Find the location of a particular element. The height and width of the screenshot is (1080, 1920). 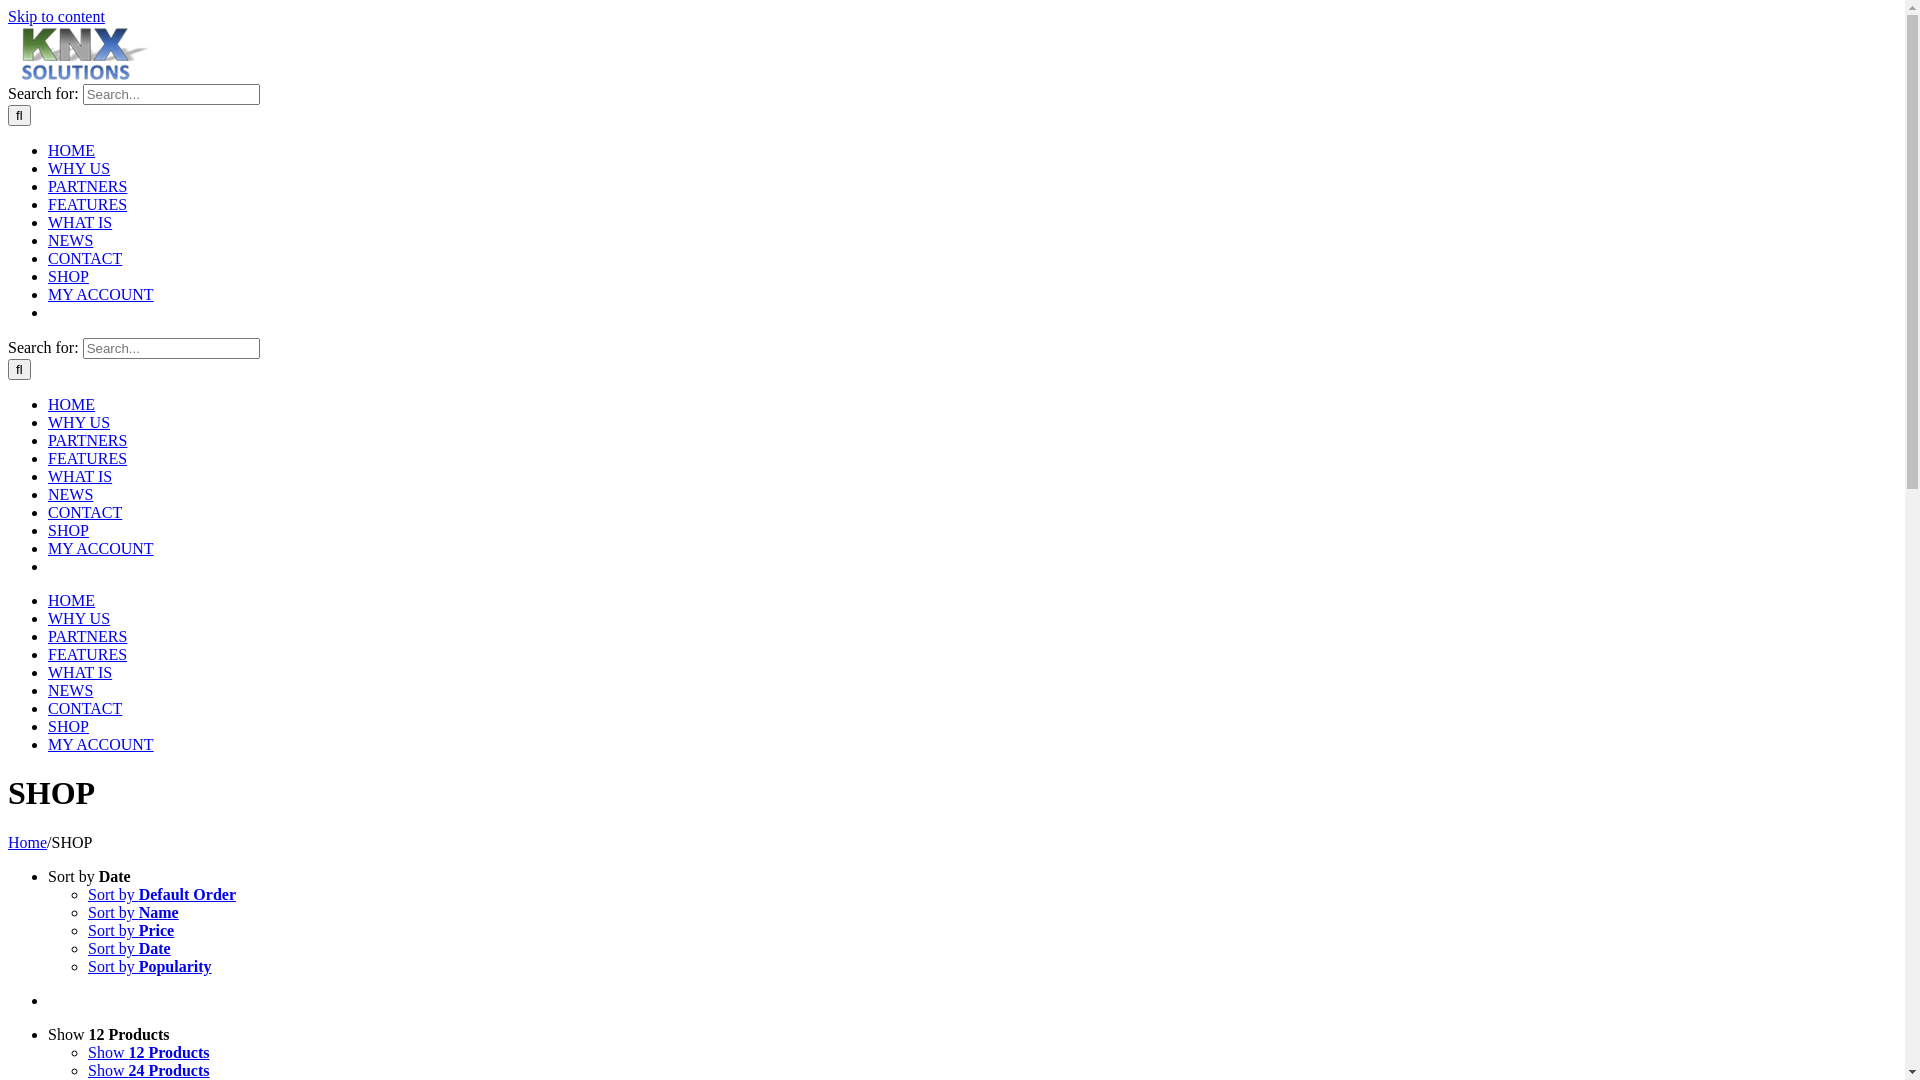

Sort by Default Order is located at coordinates (162, 894).